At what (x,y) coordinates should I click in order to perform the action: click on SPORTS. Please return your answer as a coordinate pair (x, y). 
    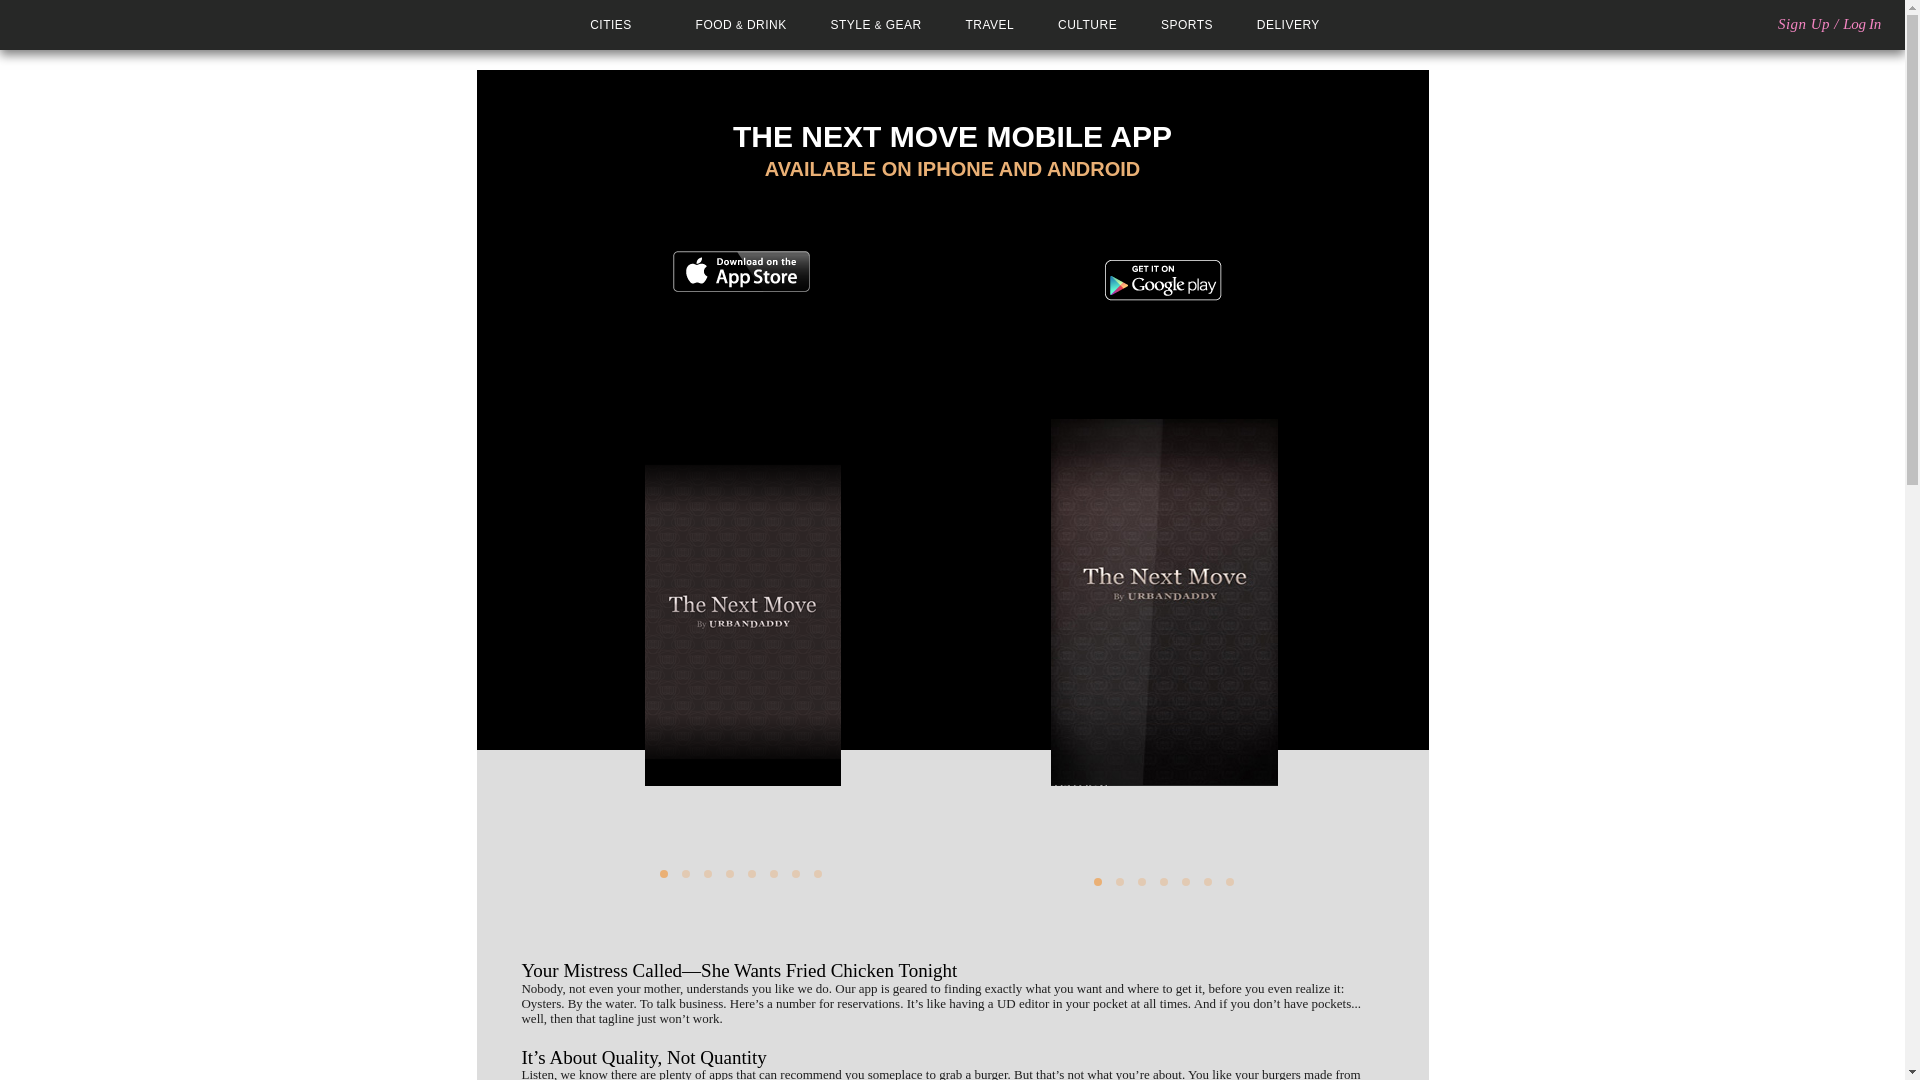
    Looking at the image, I should click on (1187, 25).